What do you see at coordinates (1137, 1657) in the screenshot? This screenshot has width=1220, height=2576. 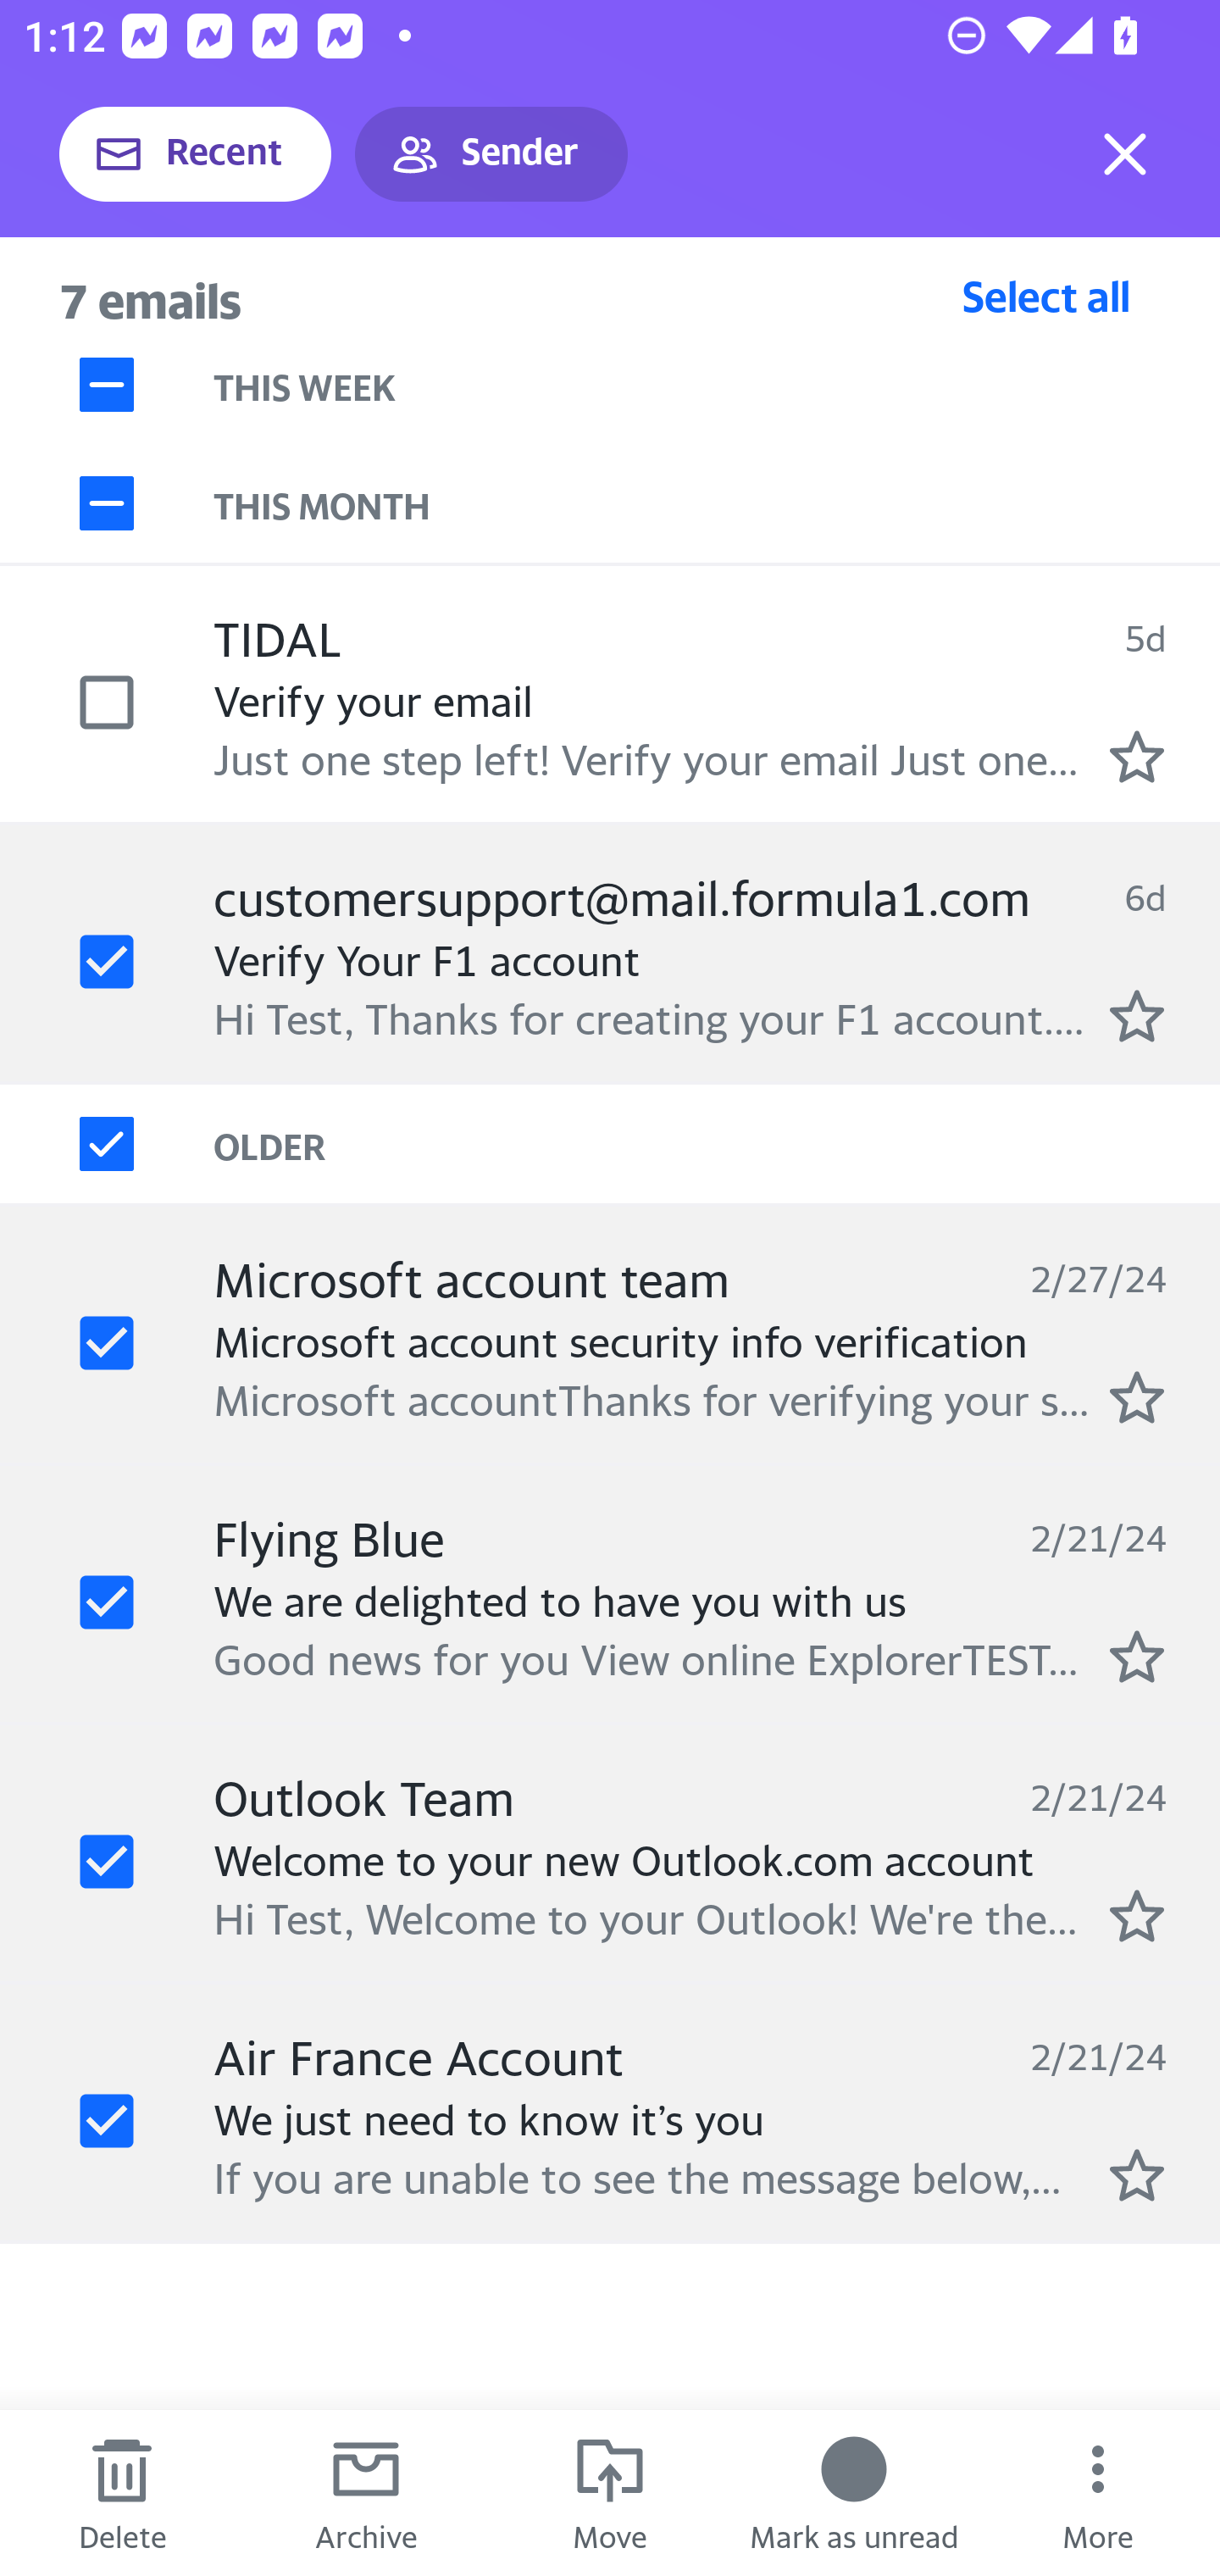 I see `Mark as starred.` at bounding box center [1137, 1657].